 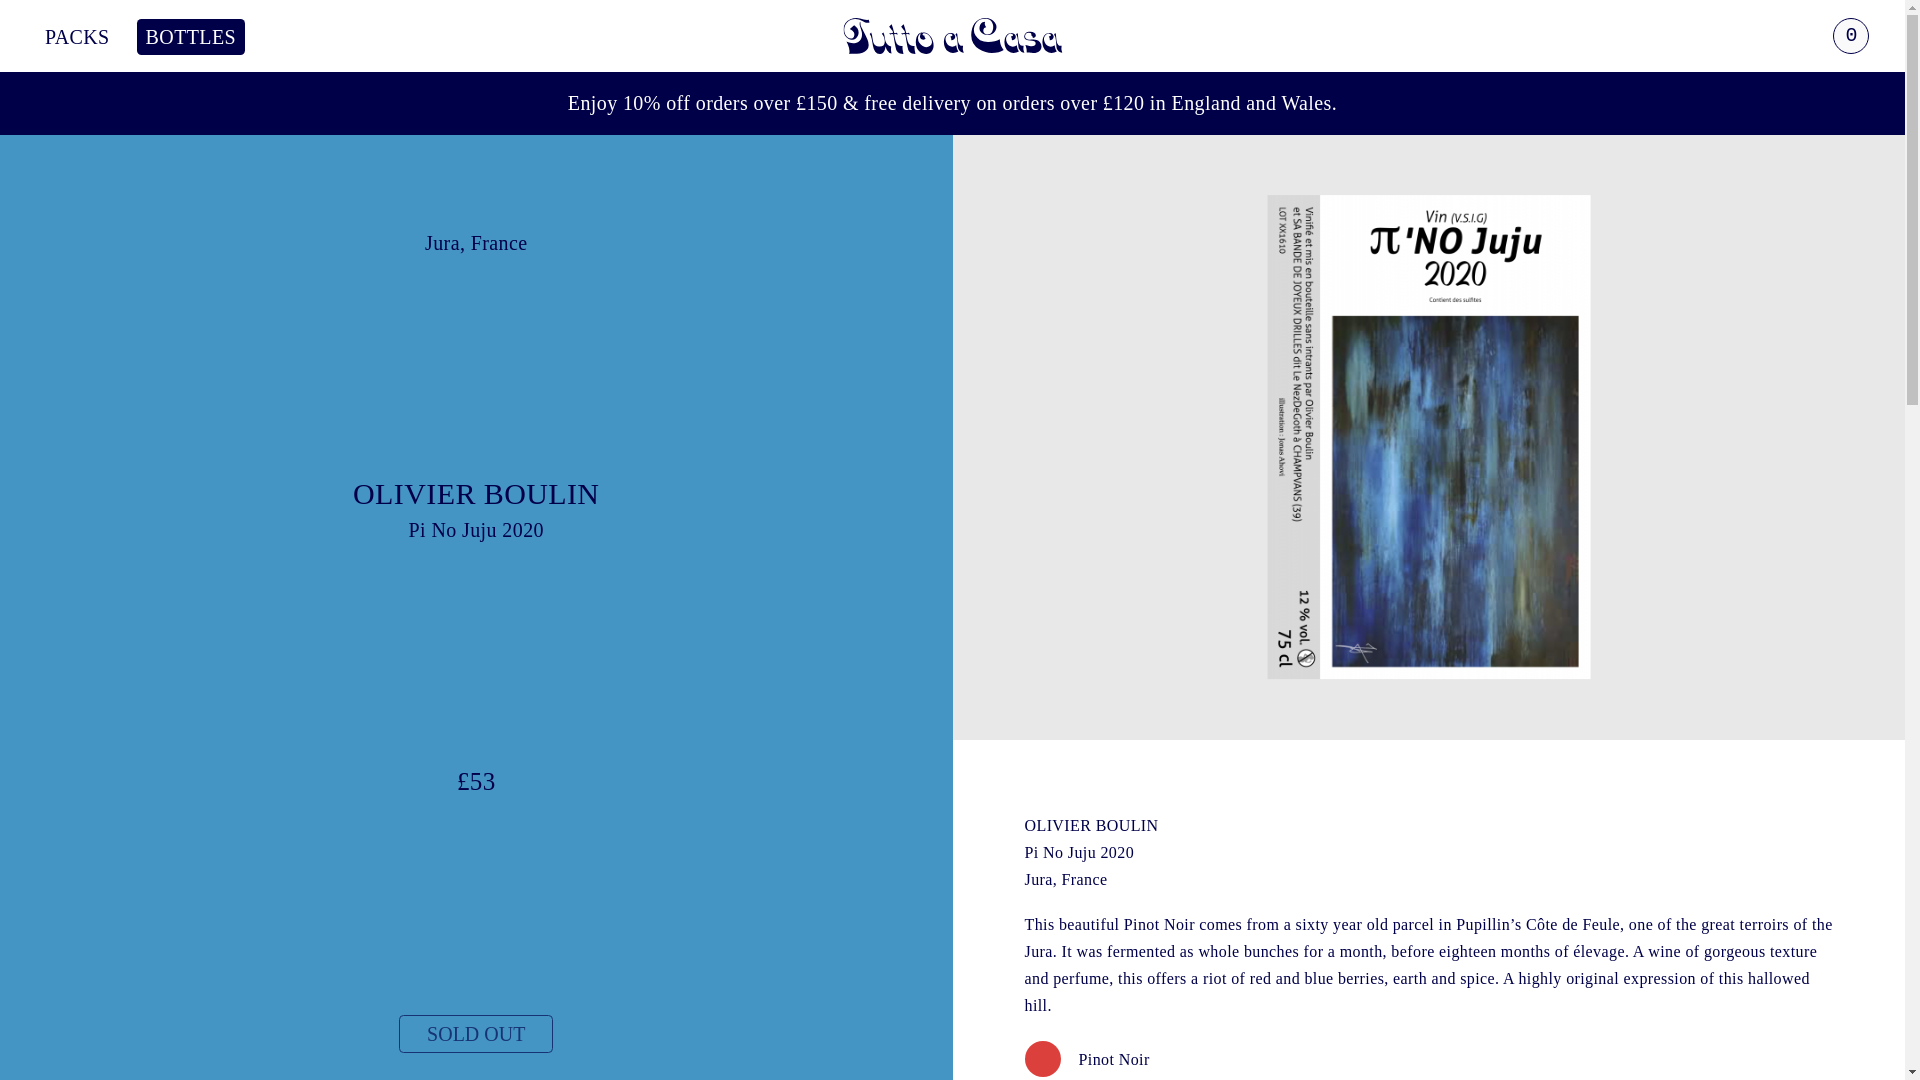 What do you see at coordinates (190, 36) in the screenshot?
I see `BOTTLES` at bounding box center [190, 36].